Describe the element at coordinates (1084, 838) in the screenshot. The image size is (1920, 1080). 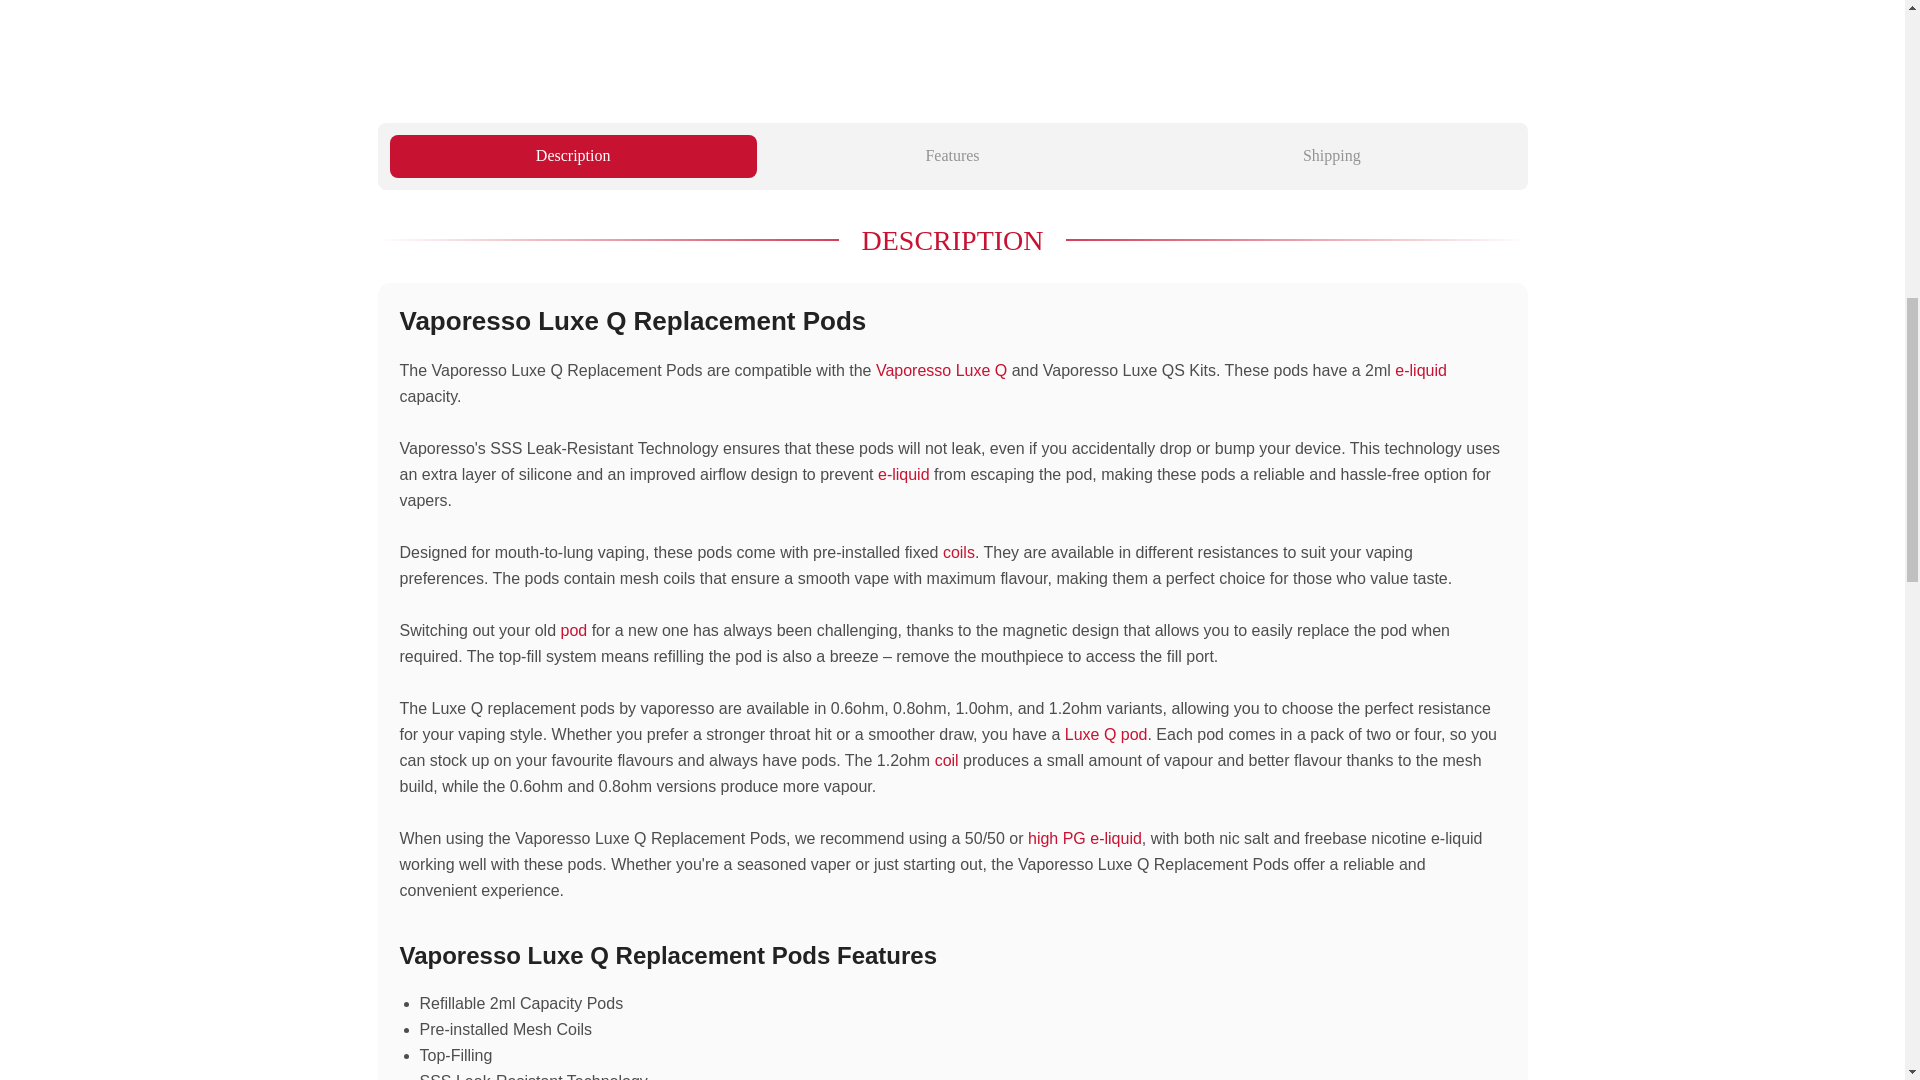
I see `High PG E-Liquid` at that location.